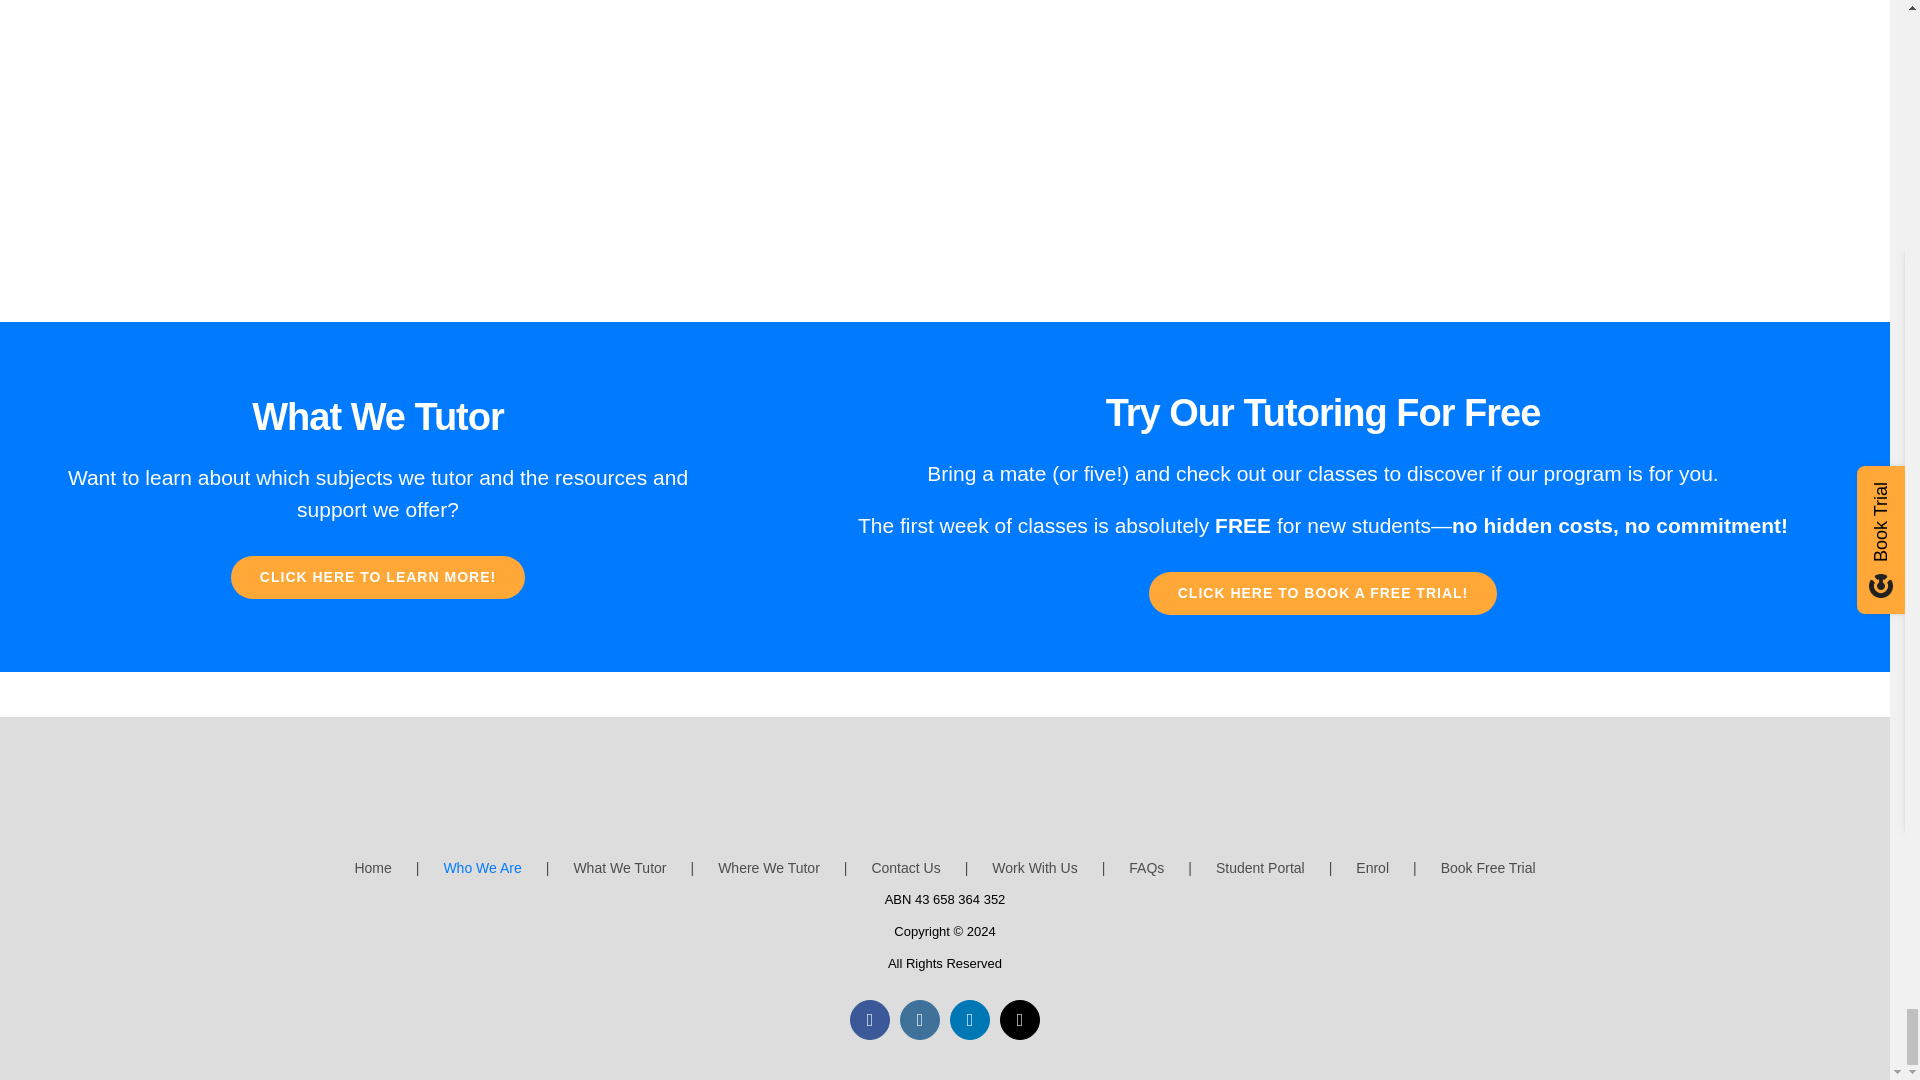 The width and height of the screenshot is (1920, 1080). What do you see at coordinates (870, 1020) in the screenshot?
I see `Facebook` at bounding box center [870, 1020].